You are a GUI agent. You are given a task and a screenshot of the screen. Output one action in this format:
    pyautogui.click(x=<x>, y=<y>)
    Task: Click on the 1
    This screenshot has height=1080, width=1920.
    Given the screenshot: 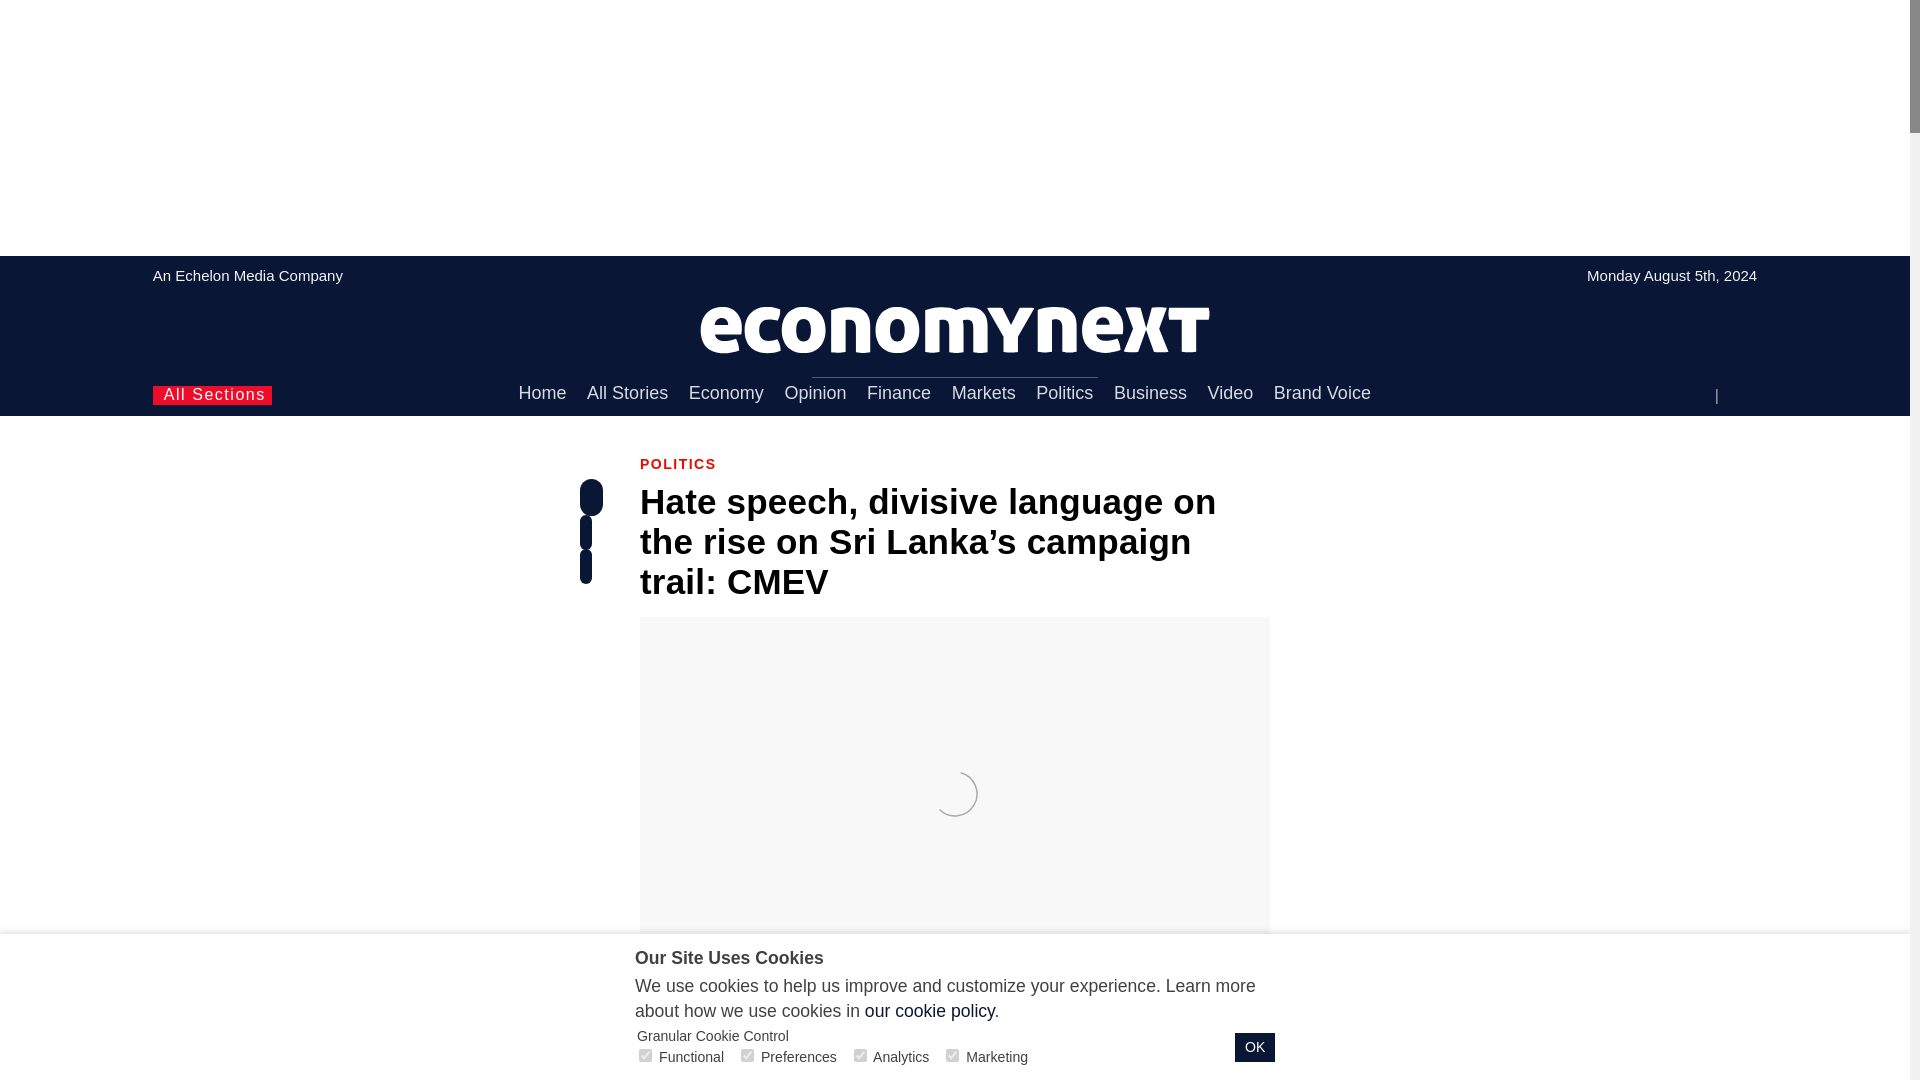 What is the action you would take?
    pyautogui.click(x=646, y=1054)
    